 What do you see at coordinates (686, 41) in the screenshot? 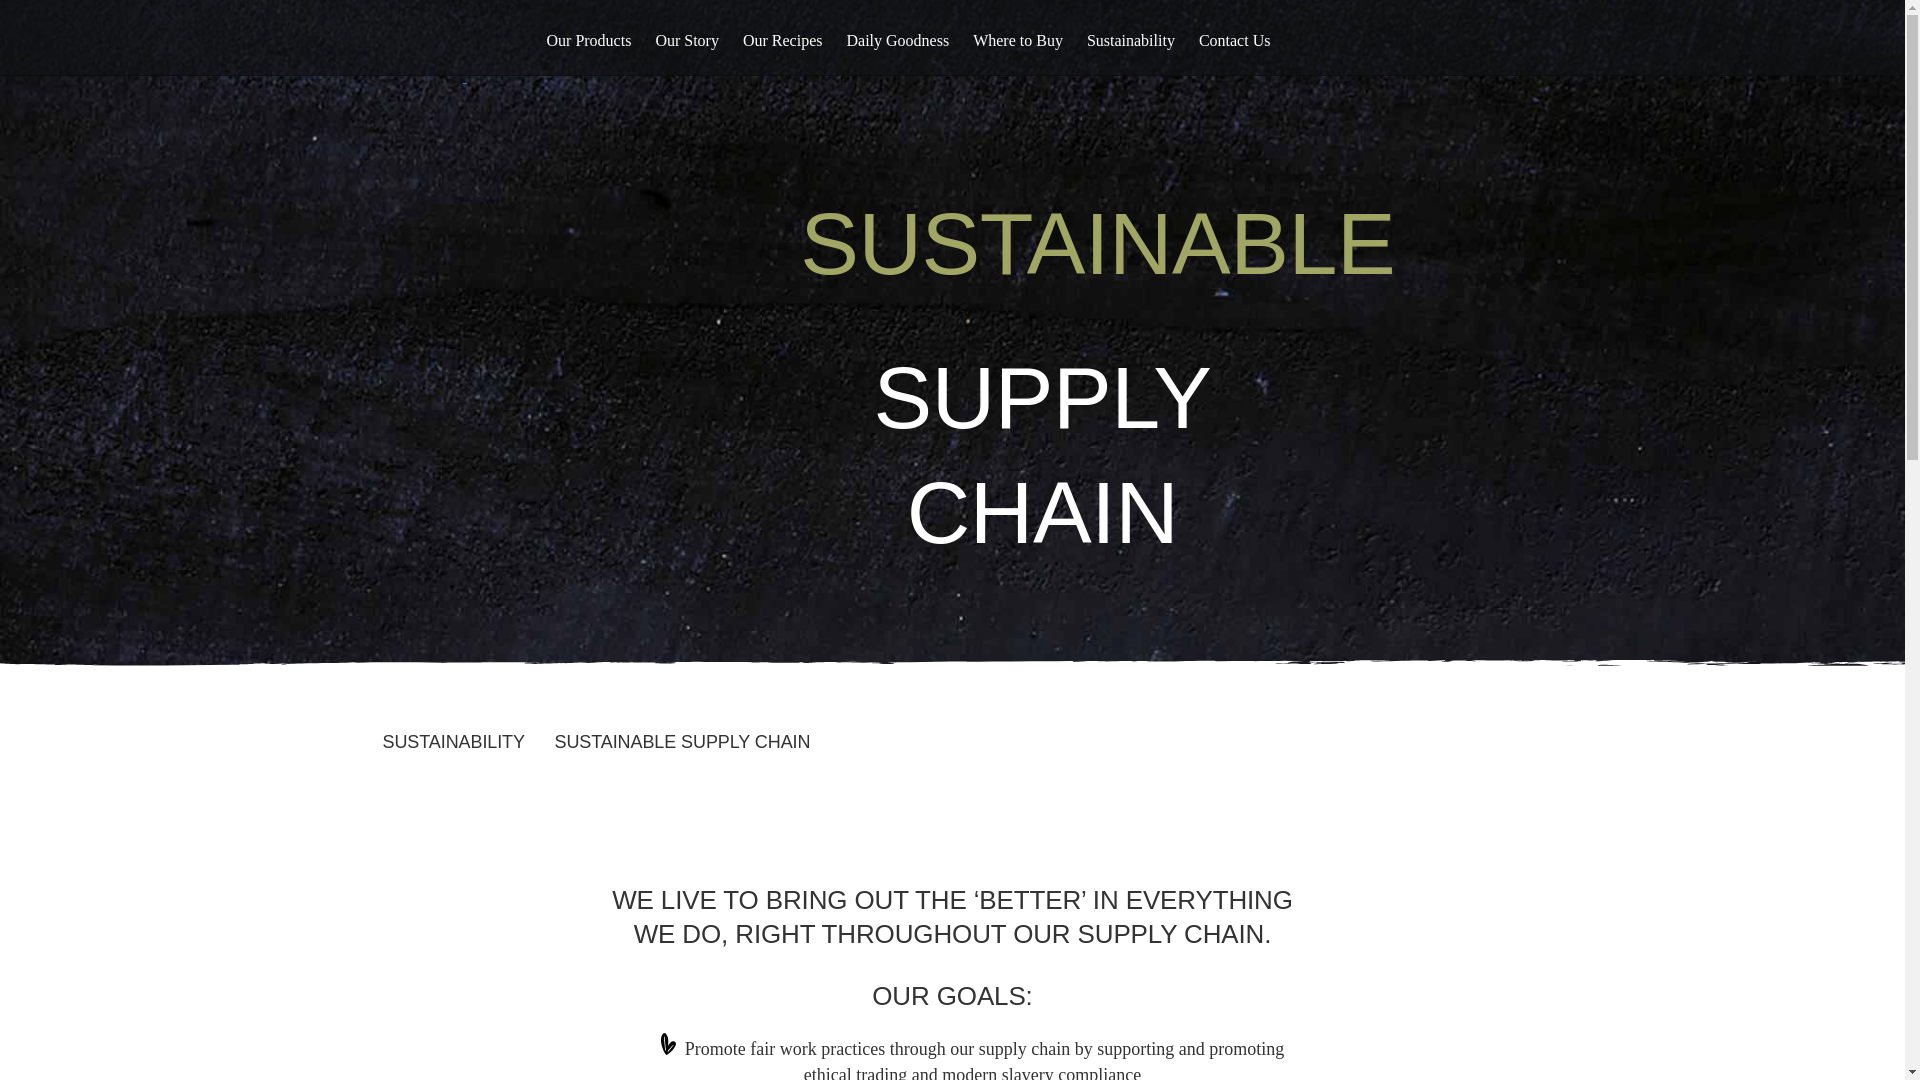
I see `Our Story` at bounding box center [686, 41].